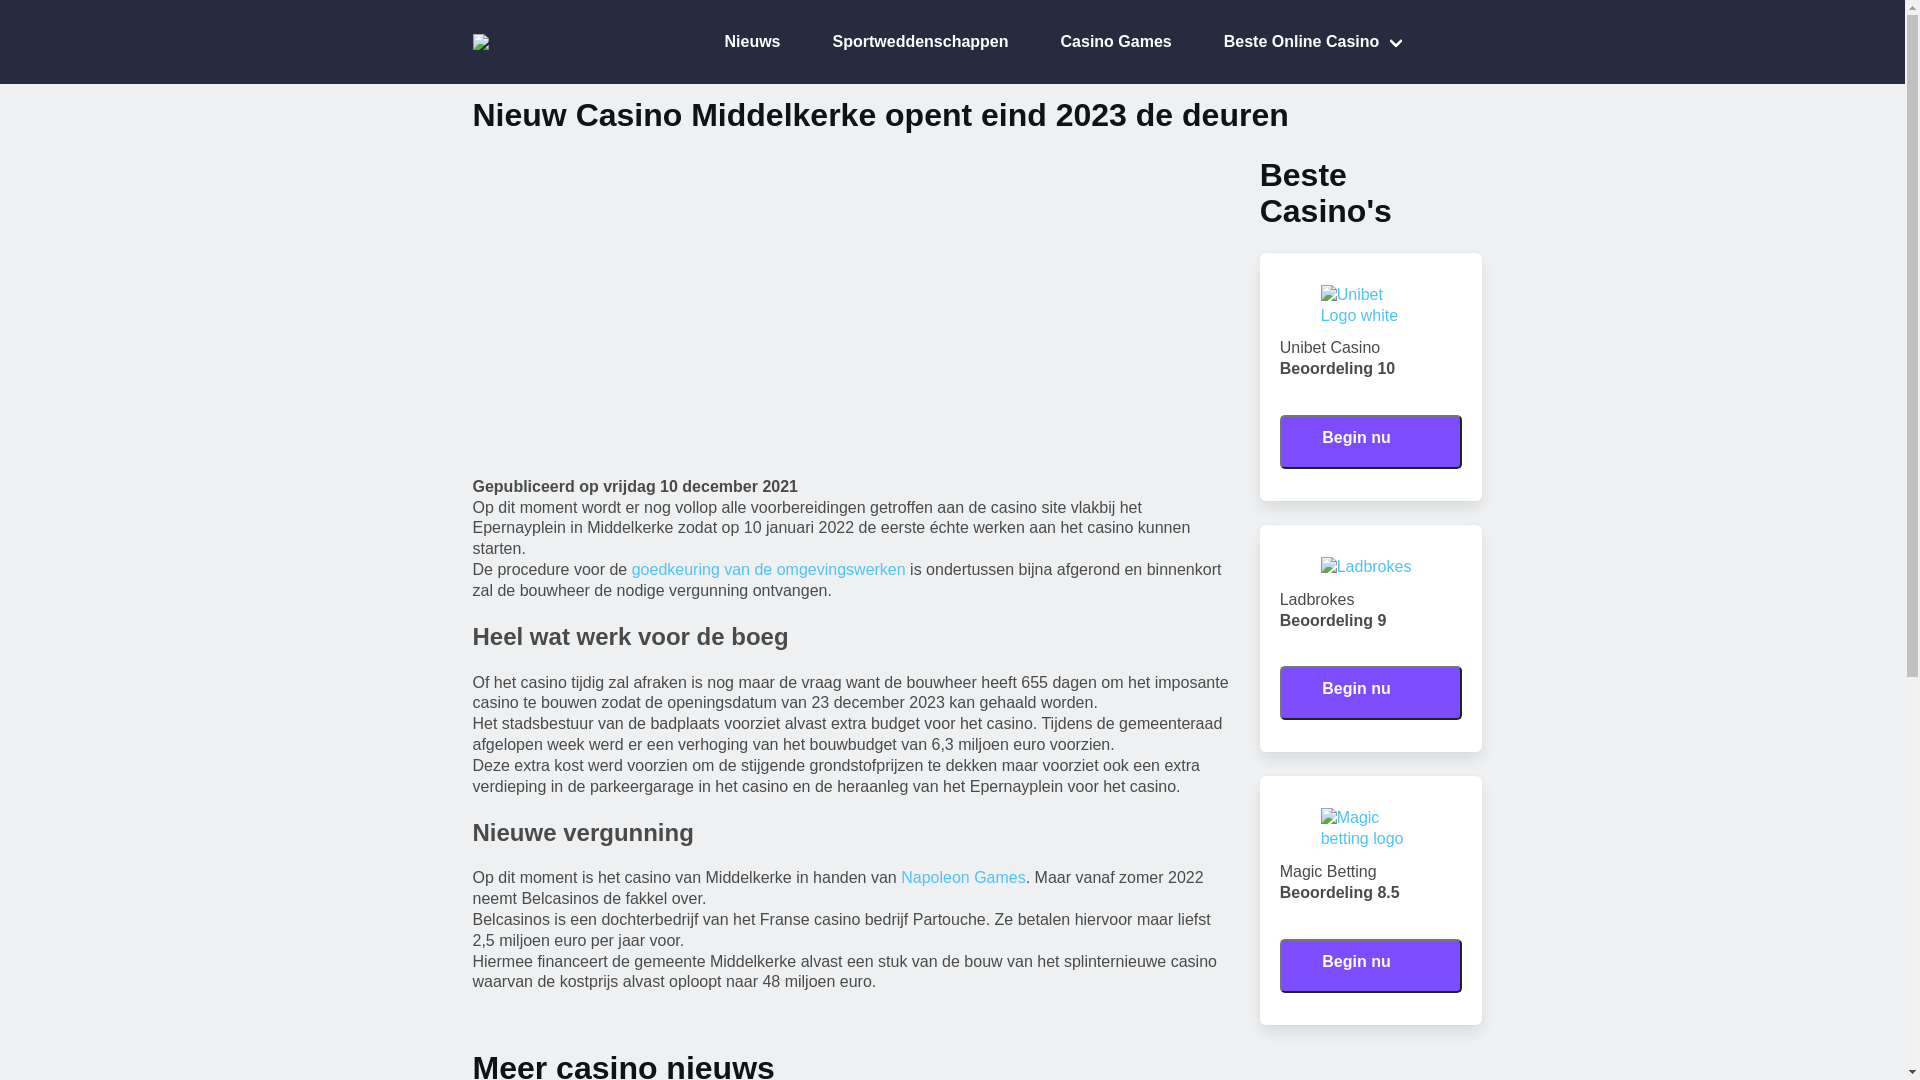  Describe the element at coordinates (738, 42) in the screenshot. I see `Nieuws` at that location.